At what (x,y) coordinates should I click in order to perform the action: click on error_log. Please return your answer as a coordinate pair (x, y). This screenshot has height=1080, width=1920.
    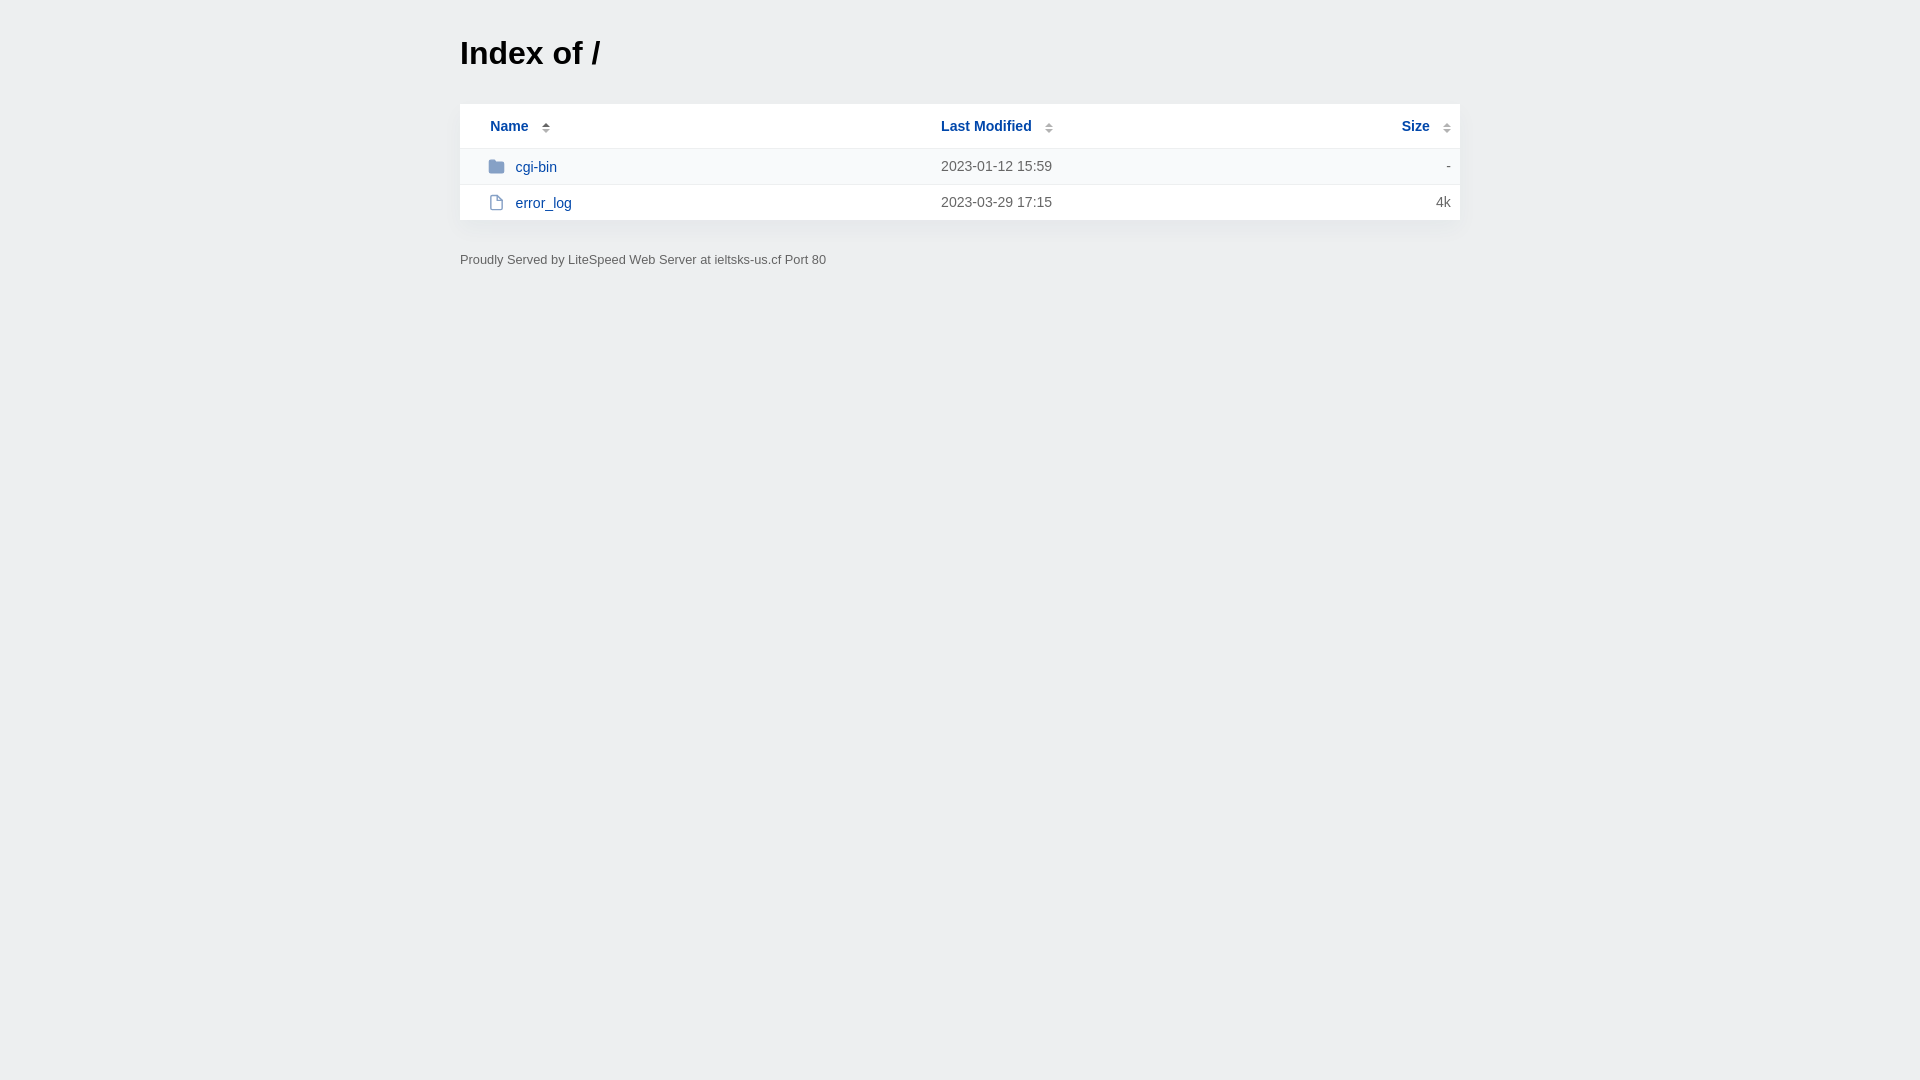
    Looking at the image, I should click on (706, 202).